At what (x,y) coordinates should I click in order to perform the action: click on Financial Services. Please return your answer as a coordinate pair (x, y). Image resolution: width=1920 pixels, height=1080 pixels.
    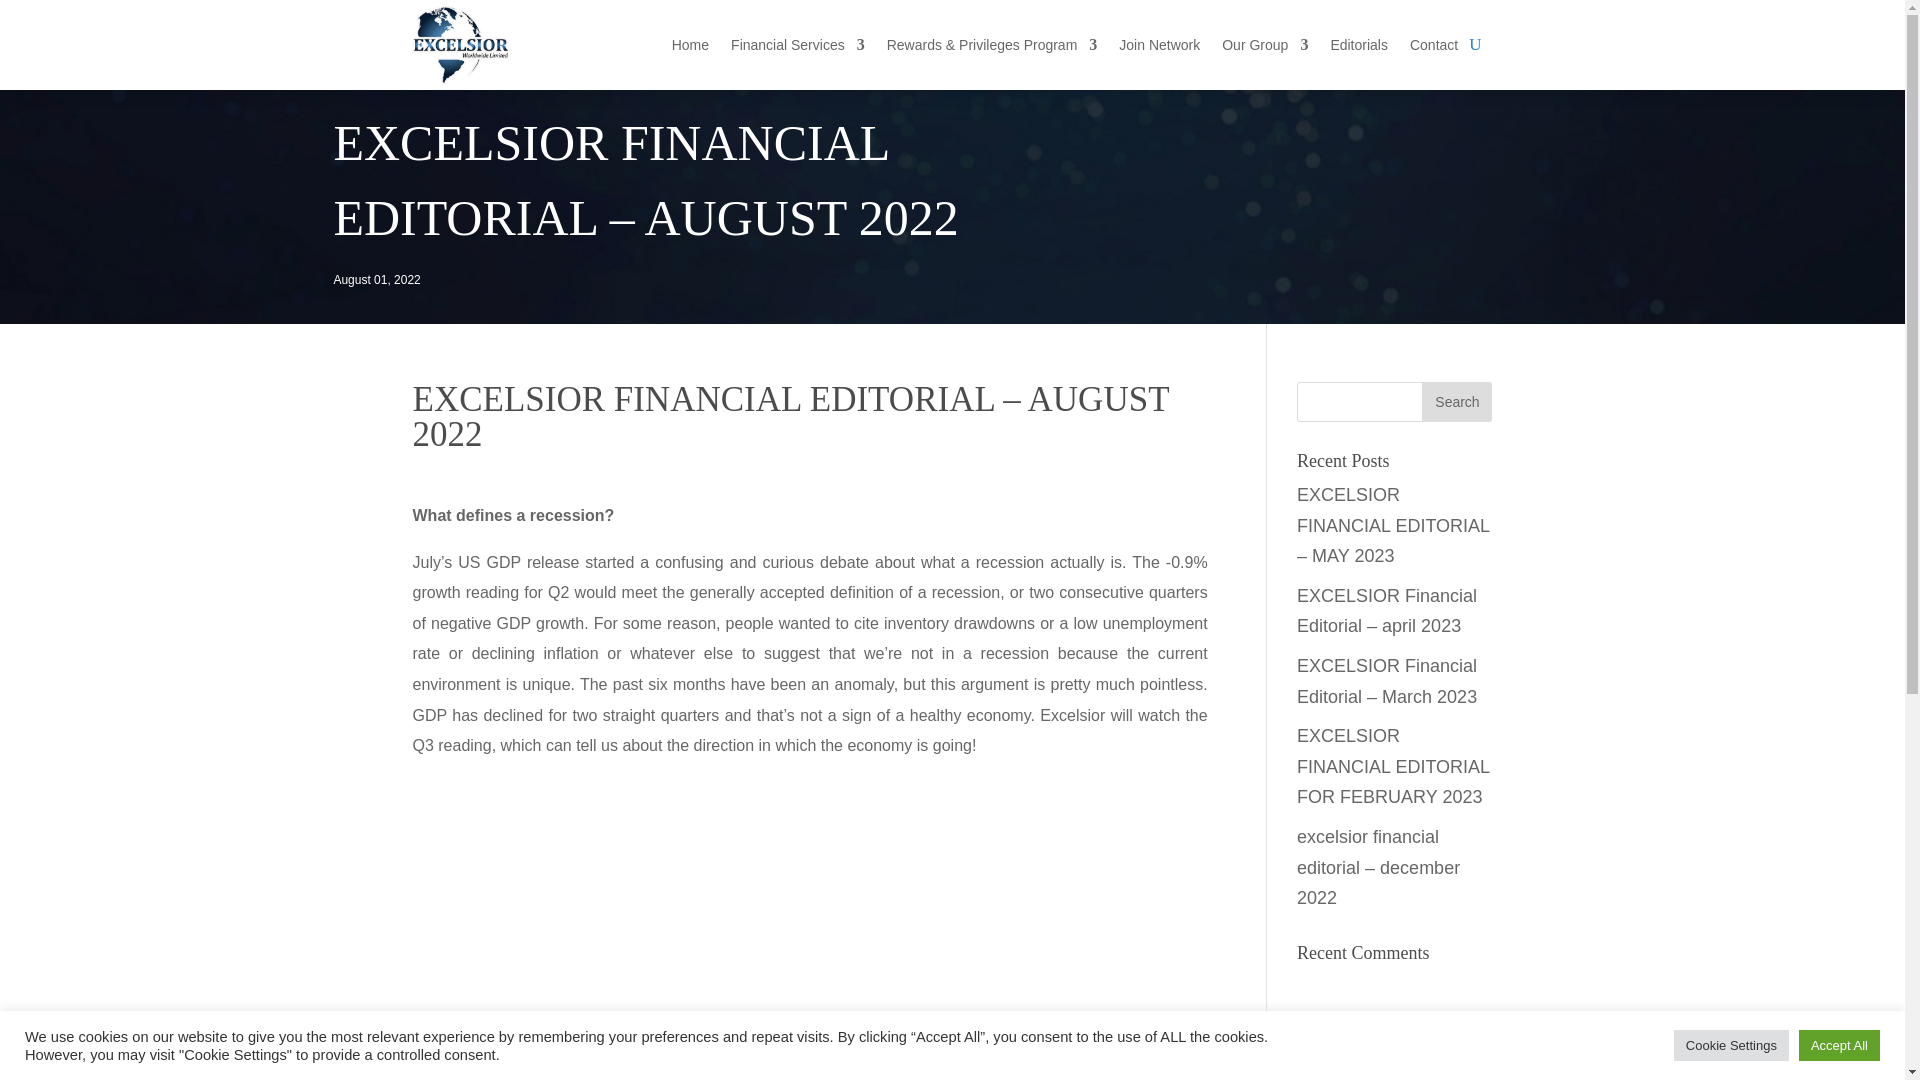
    Looking at the image, I should click on (798, 45).